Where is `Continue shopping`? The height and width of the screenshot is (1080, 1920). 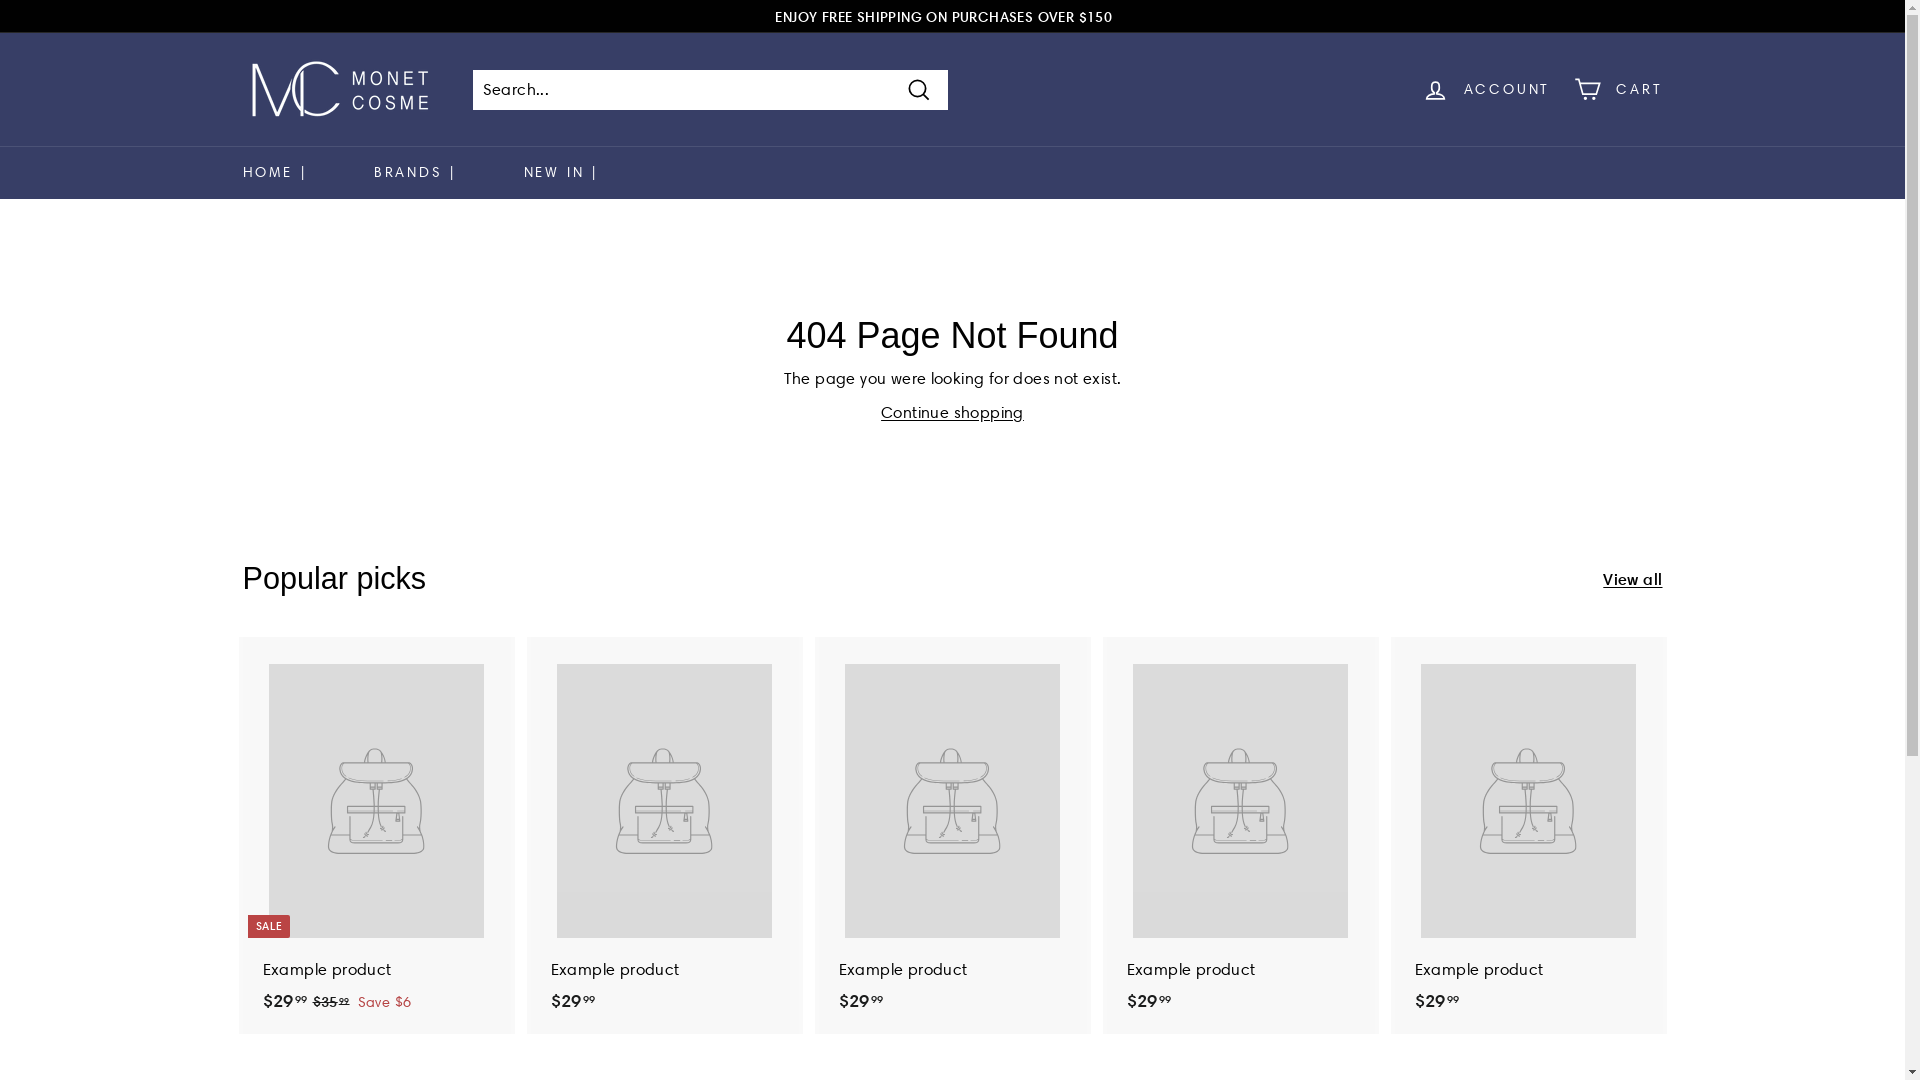 Continue shopping is located at coordinates (952, 412).